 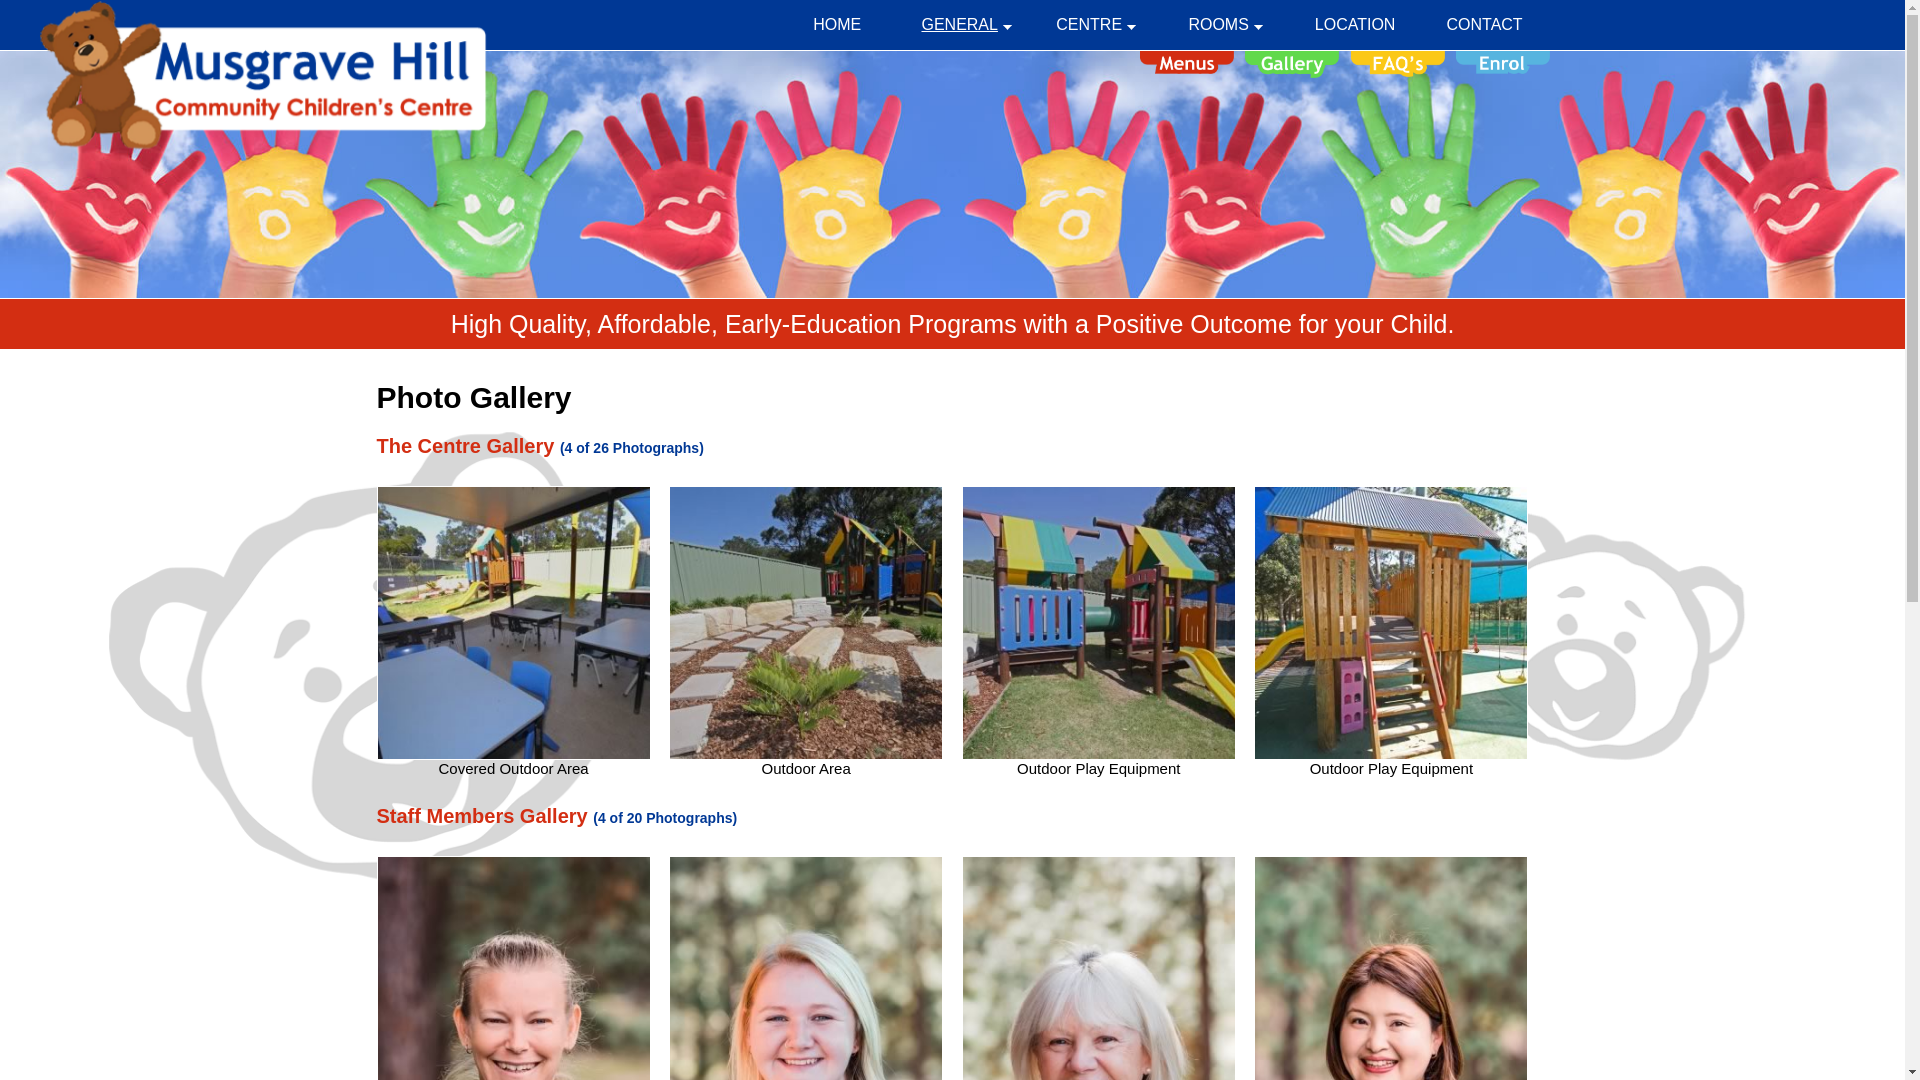 I want to click on ROOMS, so click(x=1226, y=25).